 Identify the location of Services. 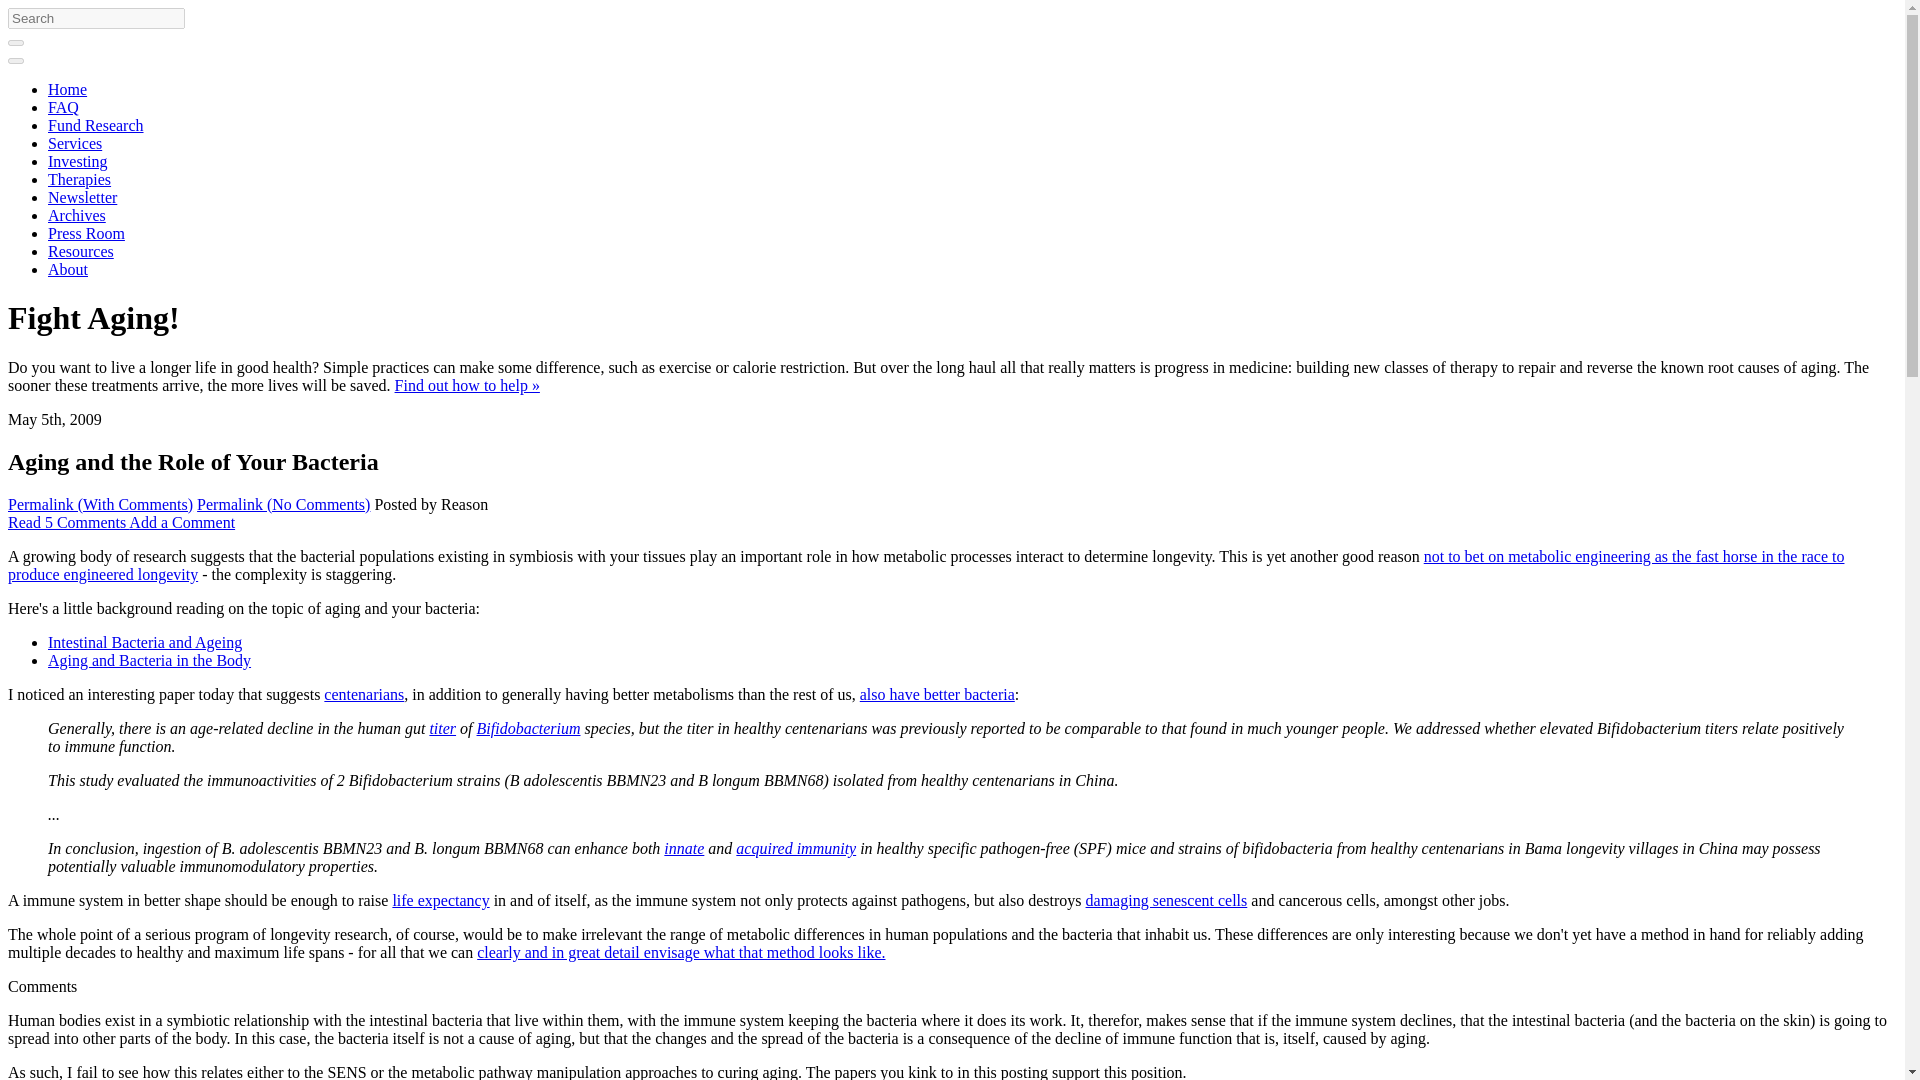
(74, 144).